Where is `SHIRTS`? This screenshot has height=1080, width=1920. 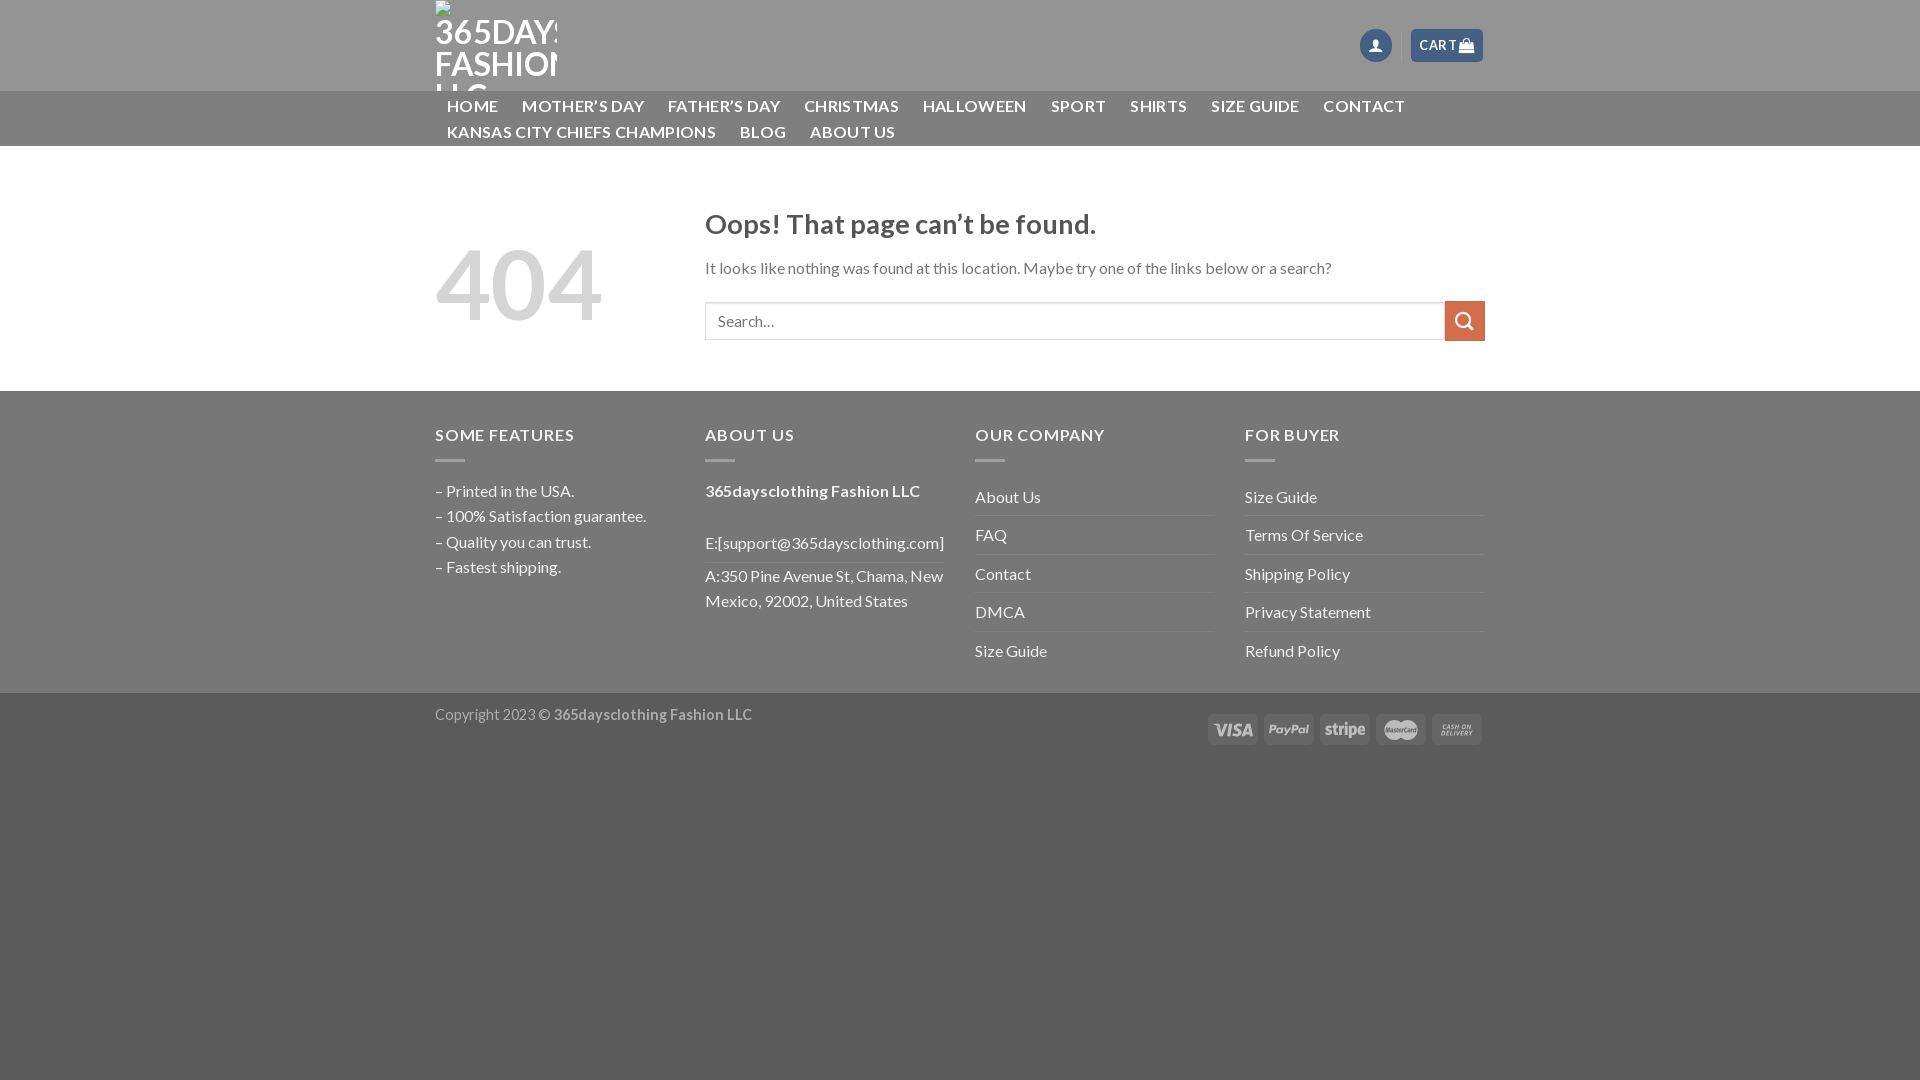
SHIRTS is located at coordinates (1158, 106).